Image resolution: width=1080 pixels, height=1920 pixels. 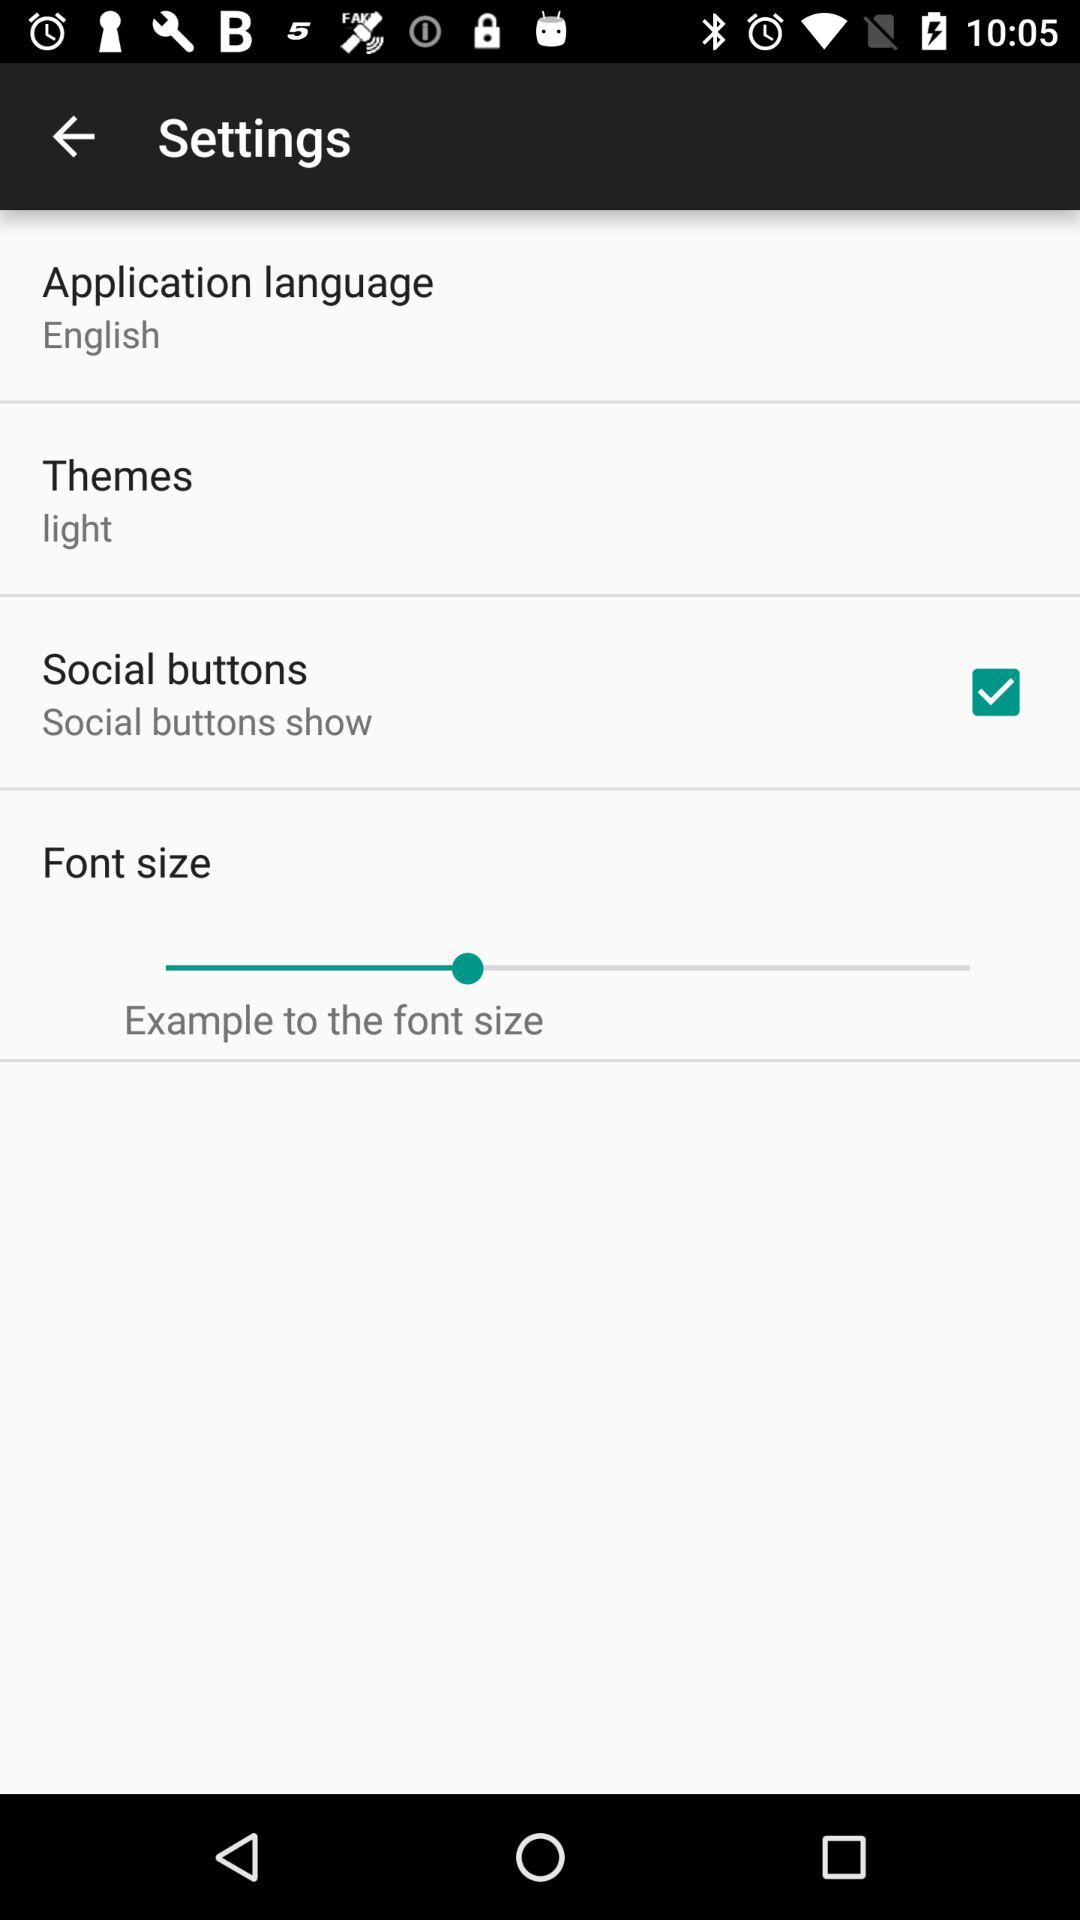 What do you see at coordinates (77, 526) in the screenshot?
I see `tap light` at bounding box center [77, 526].